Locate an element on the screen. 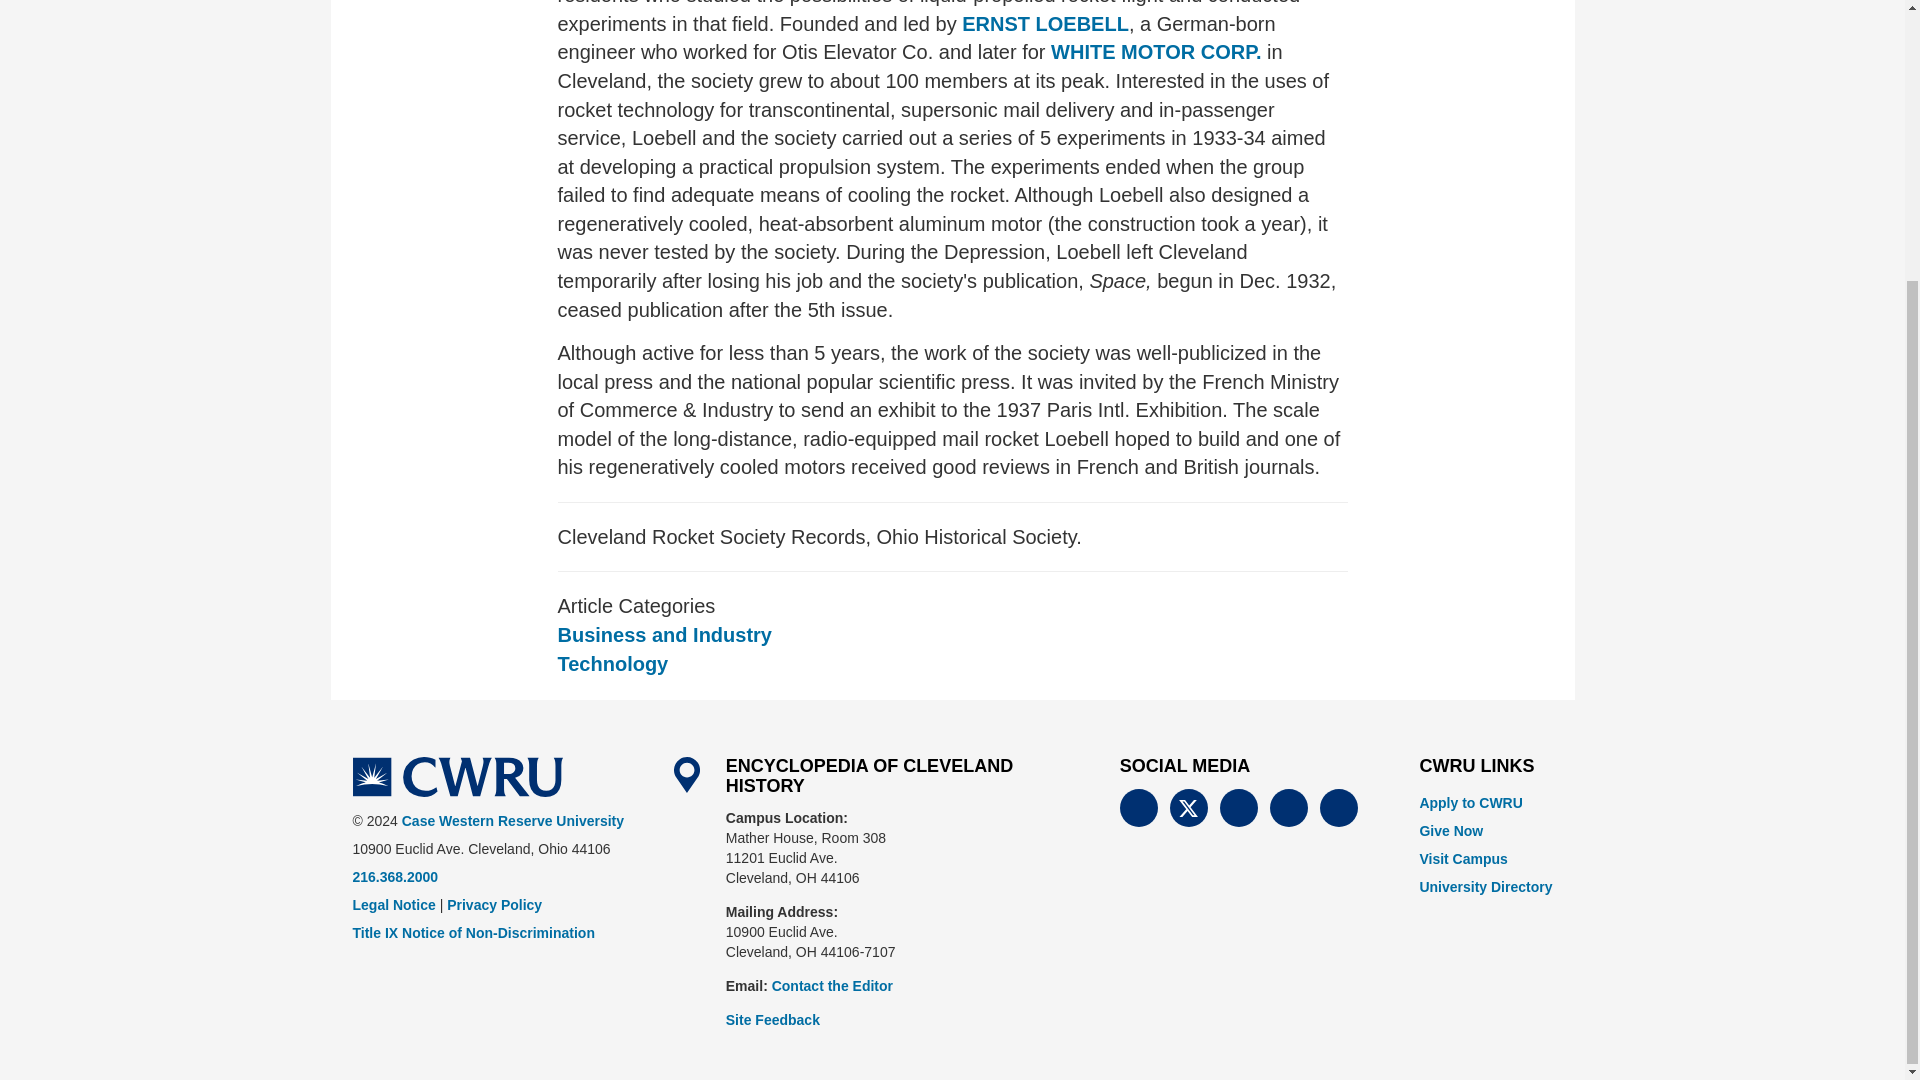 This screenshot has height=1080, width=1920. CWRU Instagram is located at coordinates (1288, 808).